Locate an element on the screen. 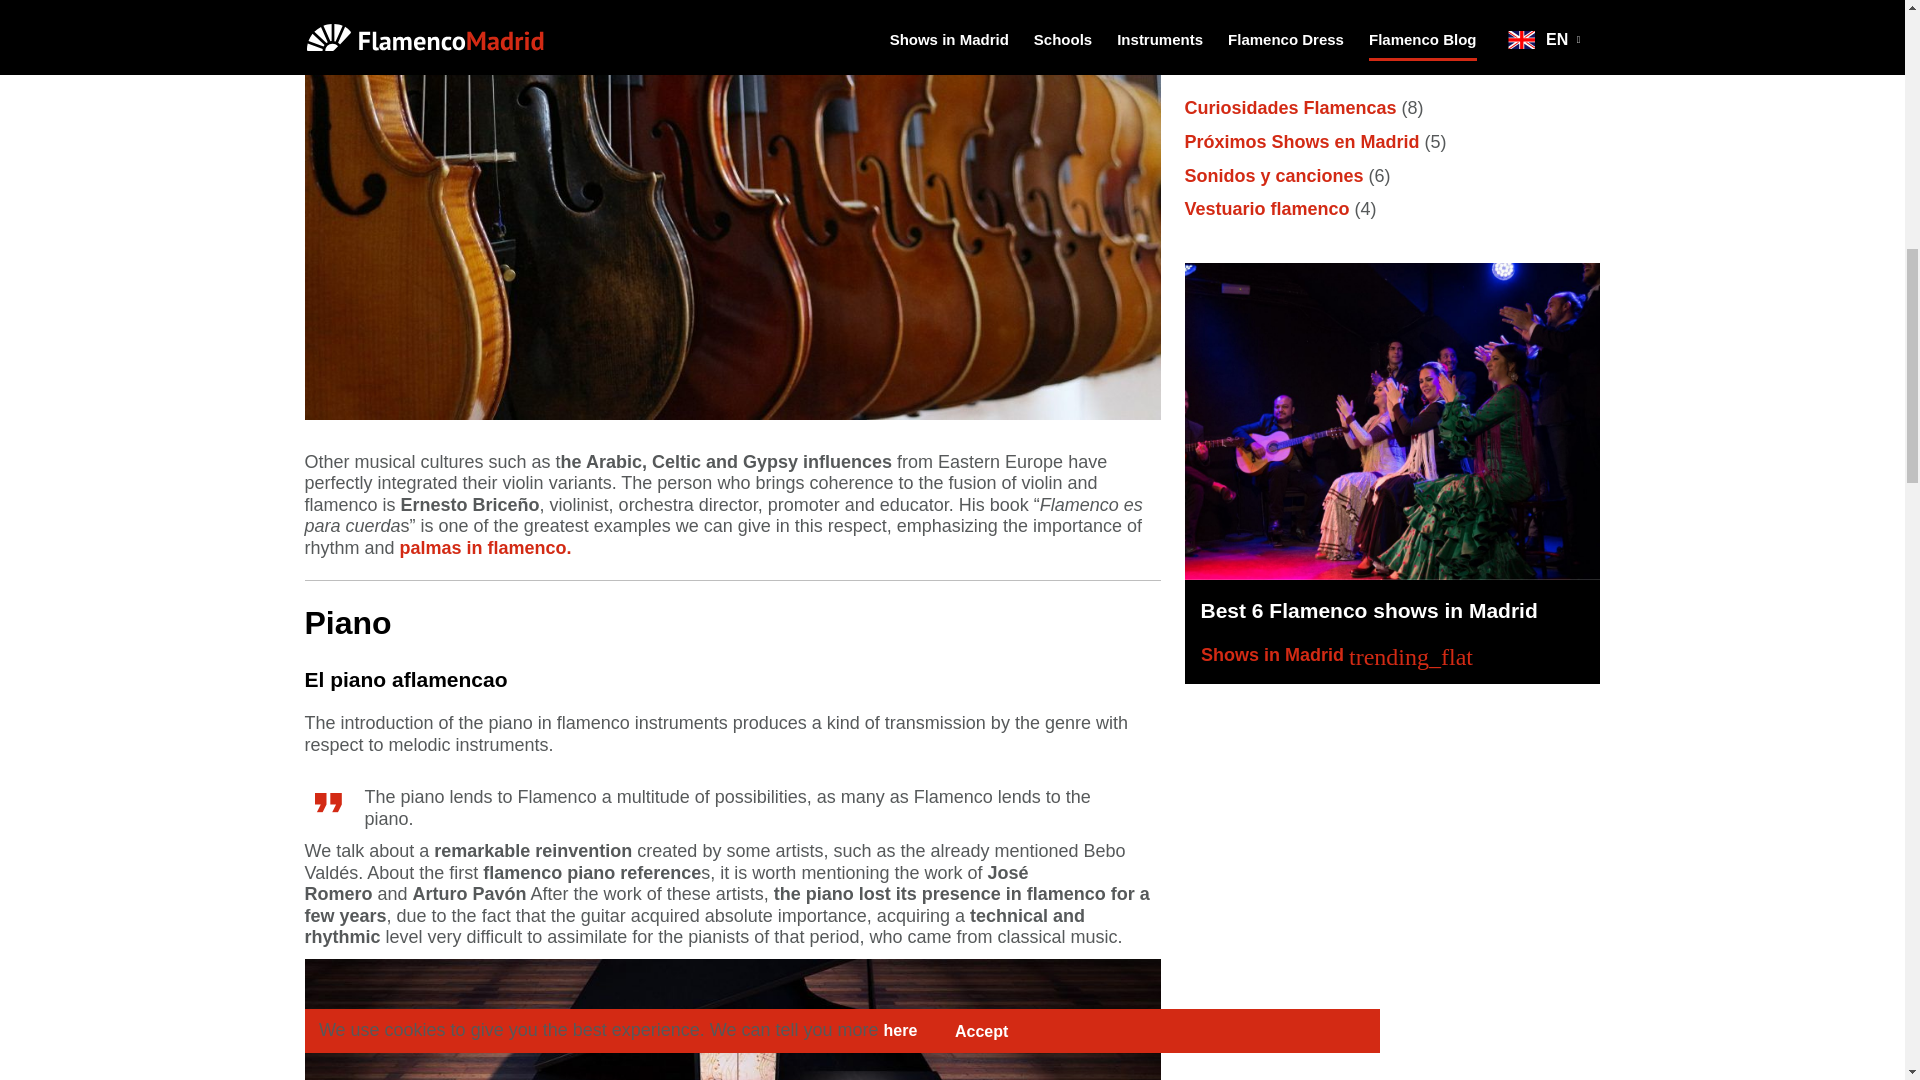 The width and height of the screenshot is (1920, 1080). el-piano-en-el-flamenco-2 is located at coordinates (731, 1020).